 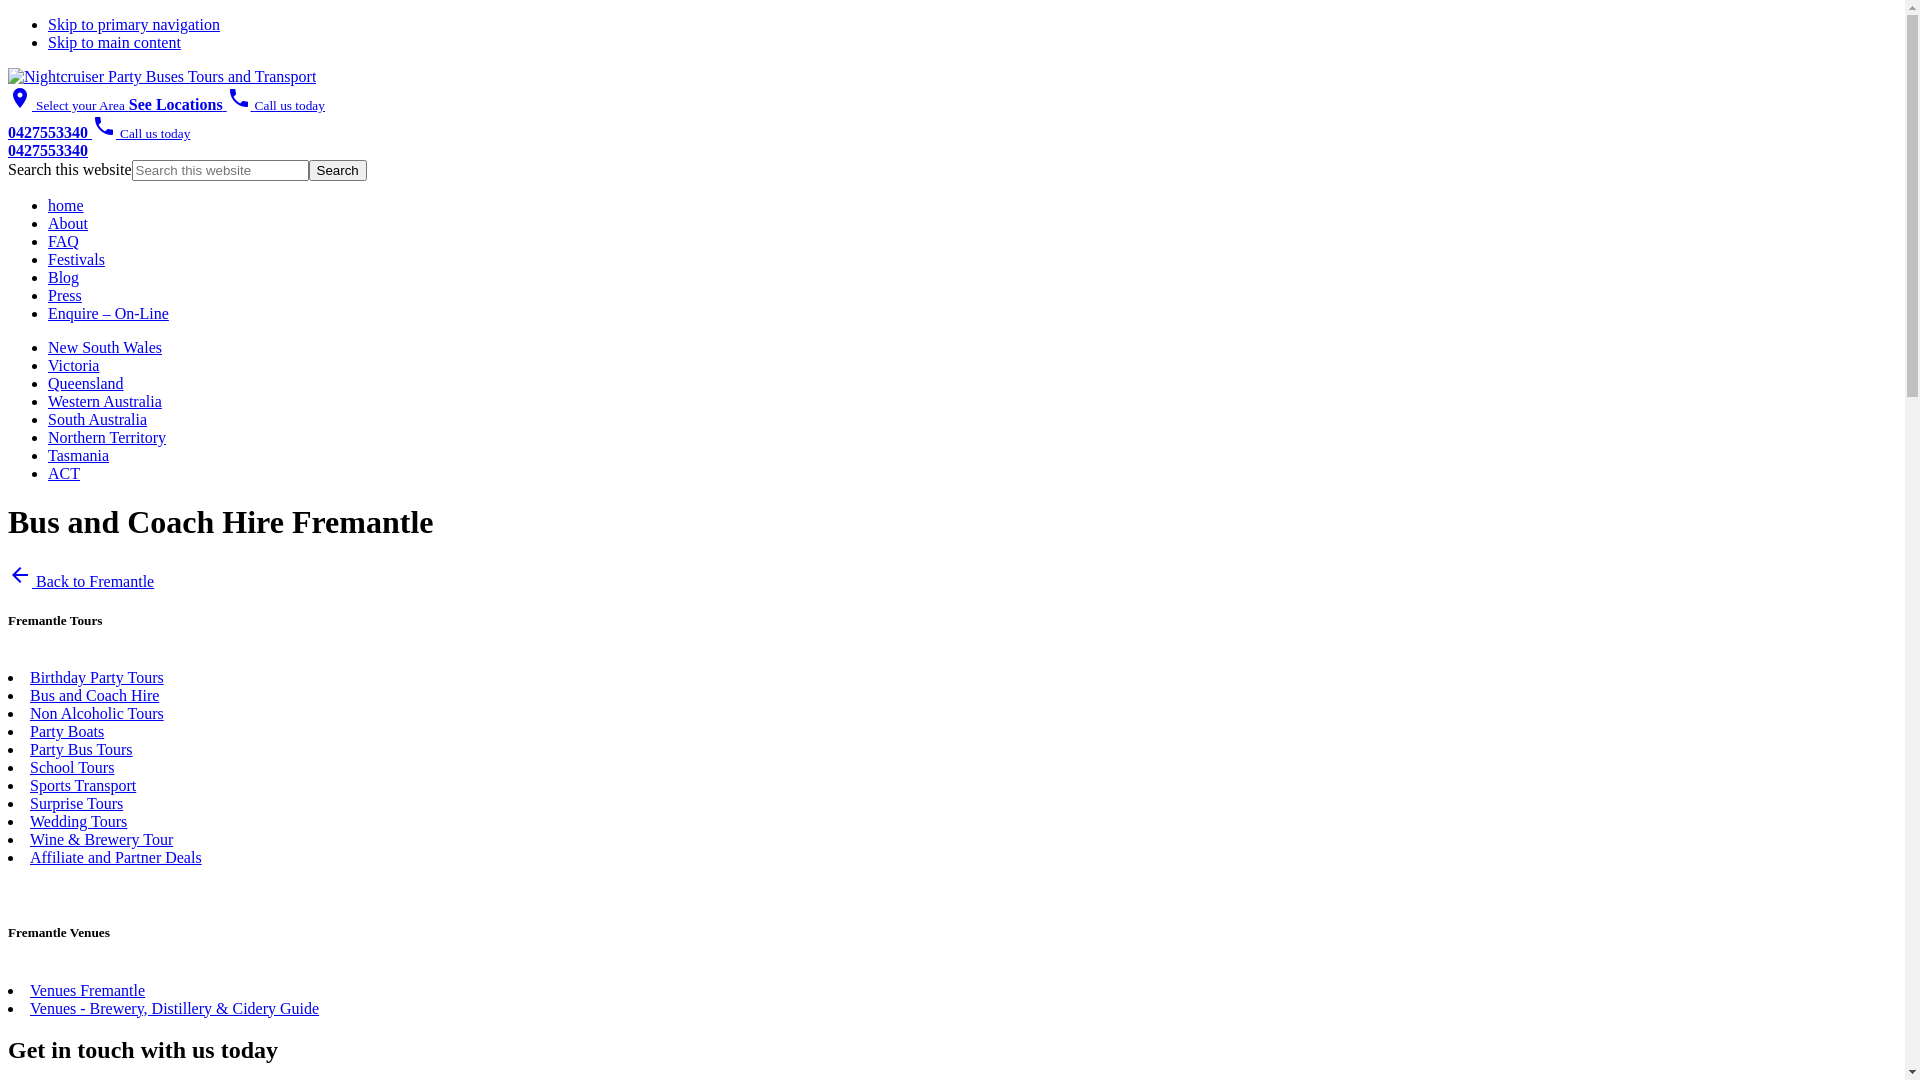 I want to click on Search, so click(x=338, y=170).